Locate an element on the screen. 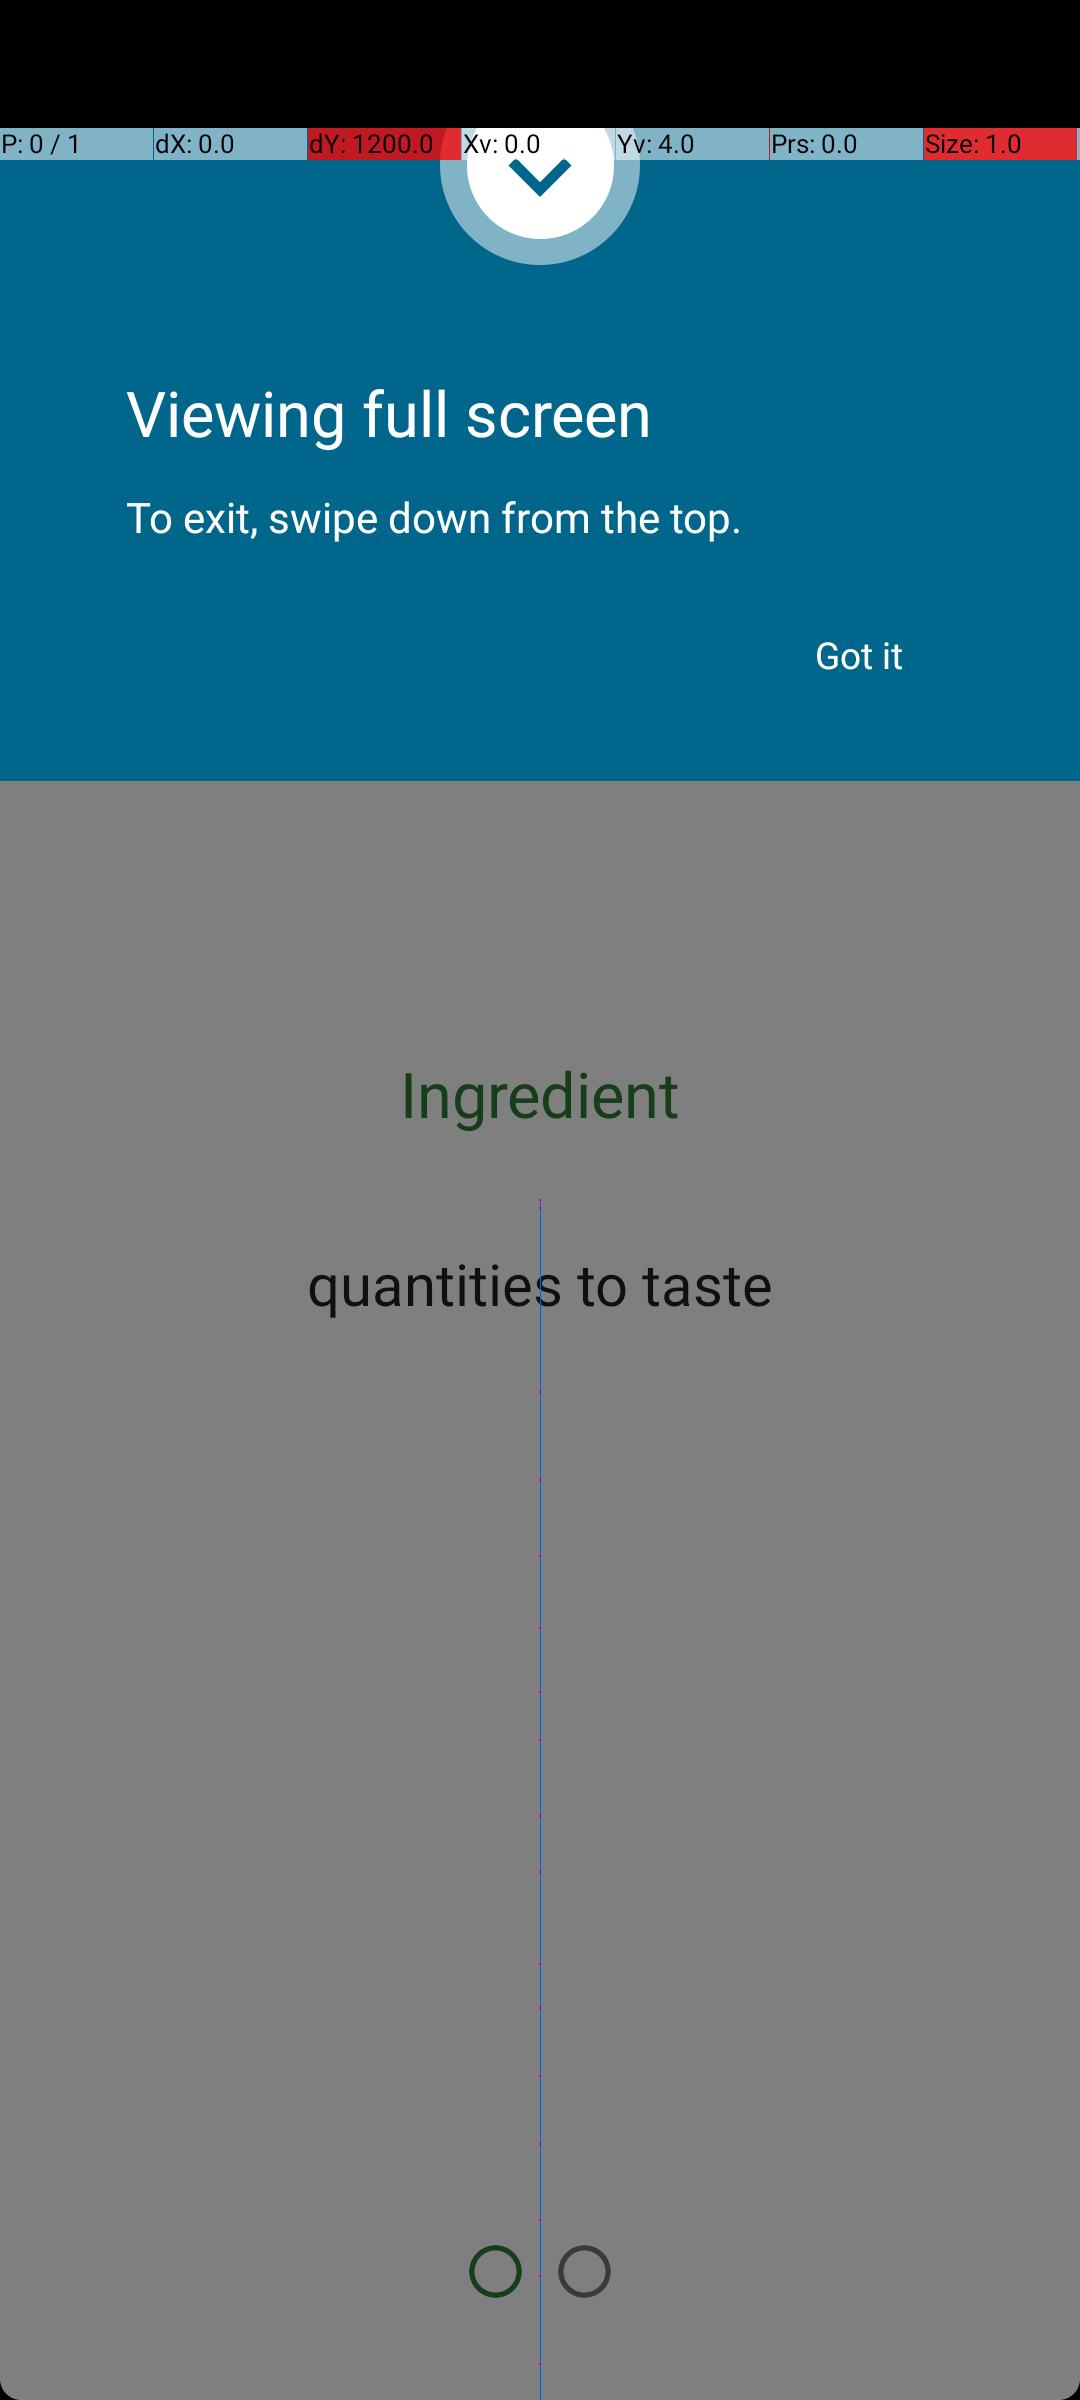 The height and width of the screenshot is (2400, 1080). Viewing full screen is located at coordinates (540, 360).